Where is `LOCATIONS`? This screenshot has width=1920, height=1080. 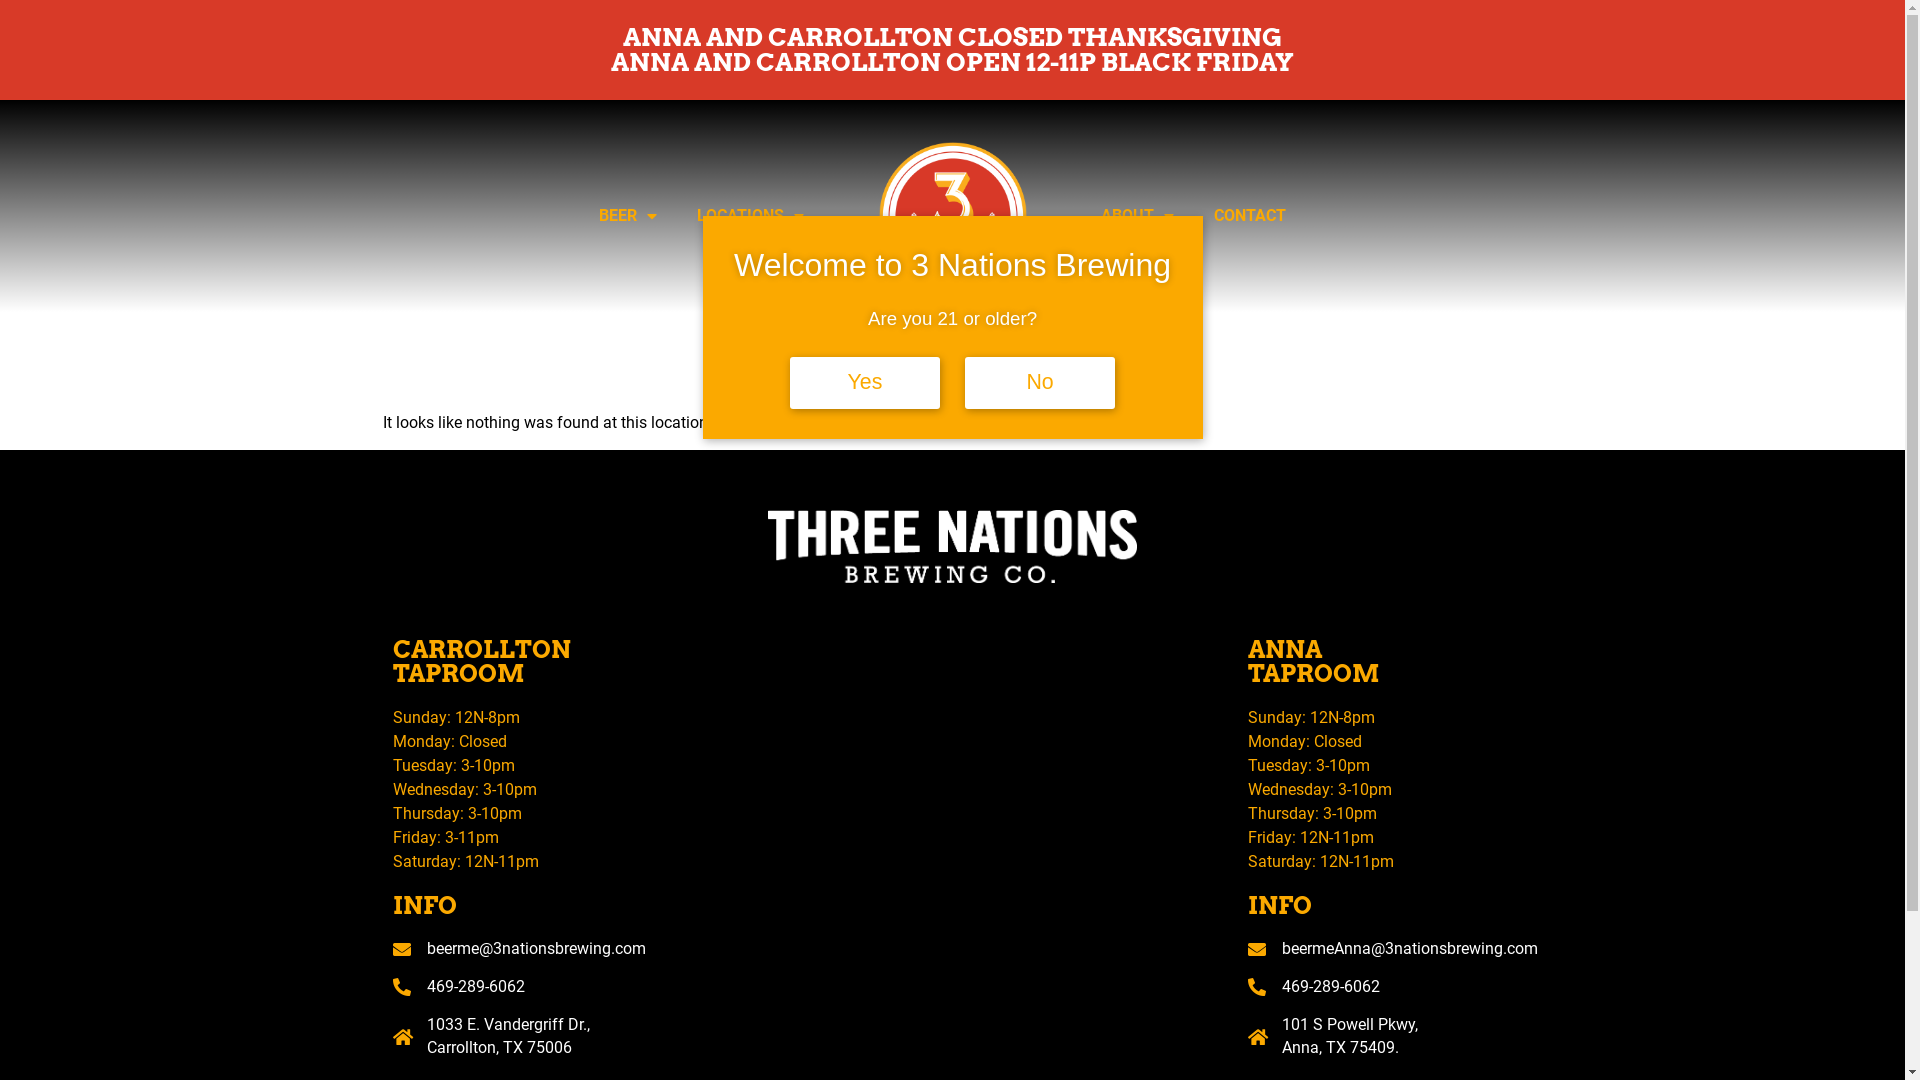
LOCATIONS is located at coordinates (750, 216).